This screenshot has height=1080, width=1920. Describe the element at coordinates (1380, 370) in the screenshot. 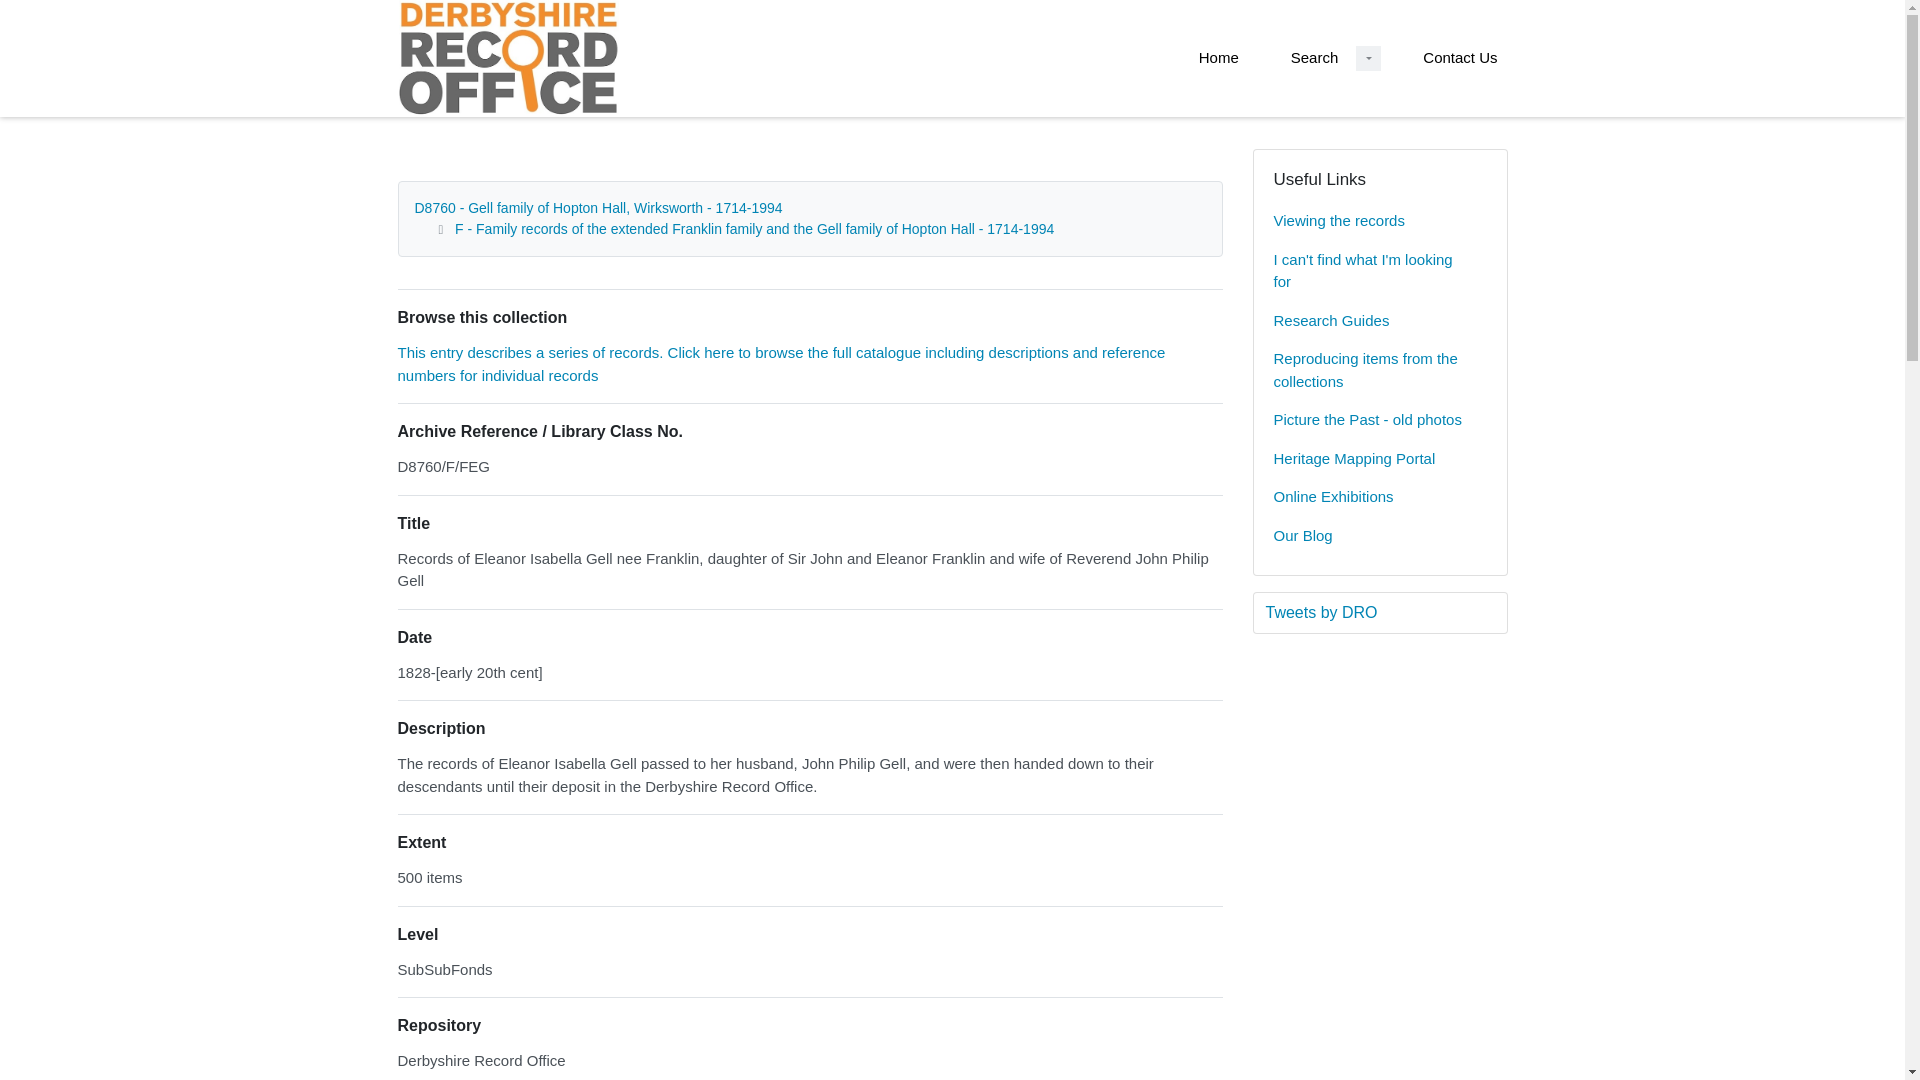

I see `Reproducing items from the collections` at that location.